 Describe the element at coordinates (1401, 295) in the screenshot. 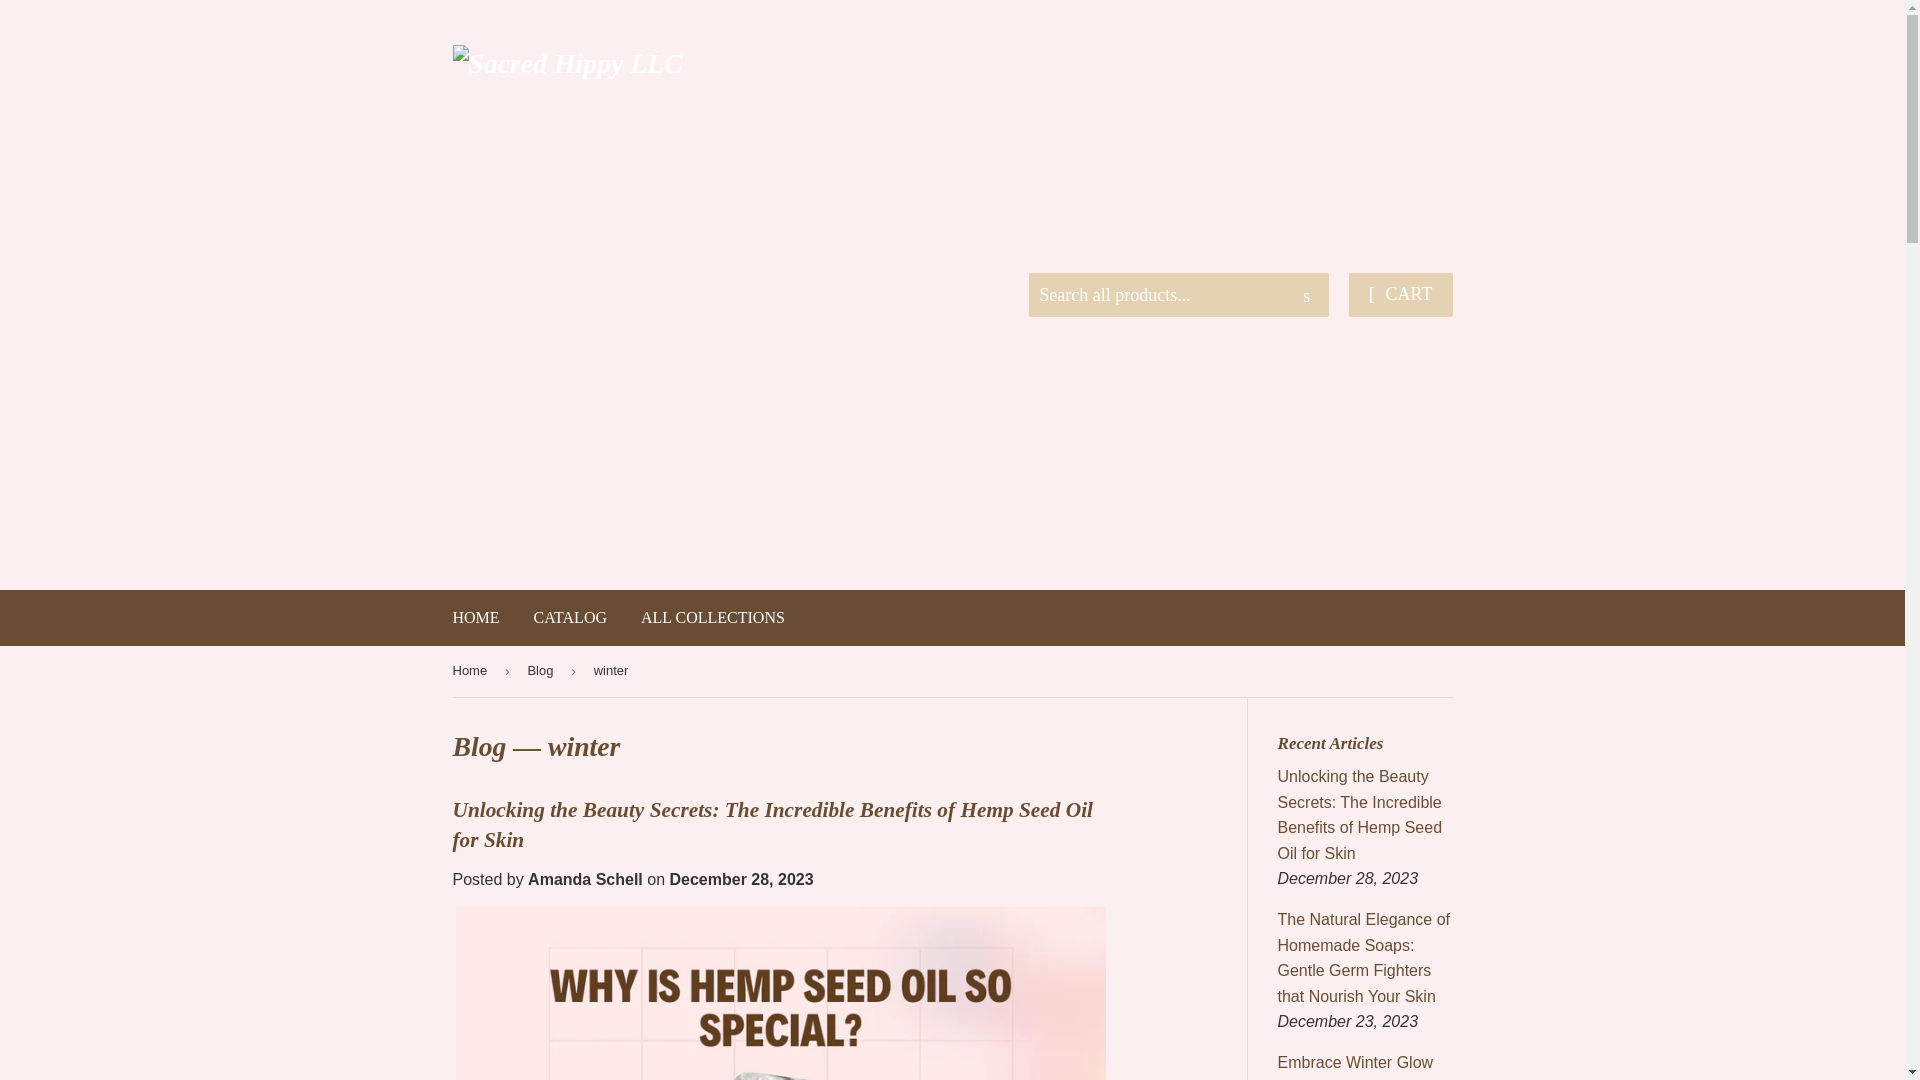

I see `CART` at that location.